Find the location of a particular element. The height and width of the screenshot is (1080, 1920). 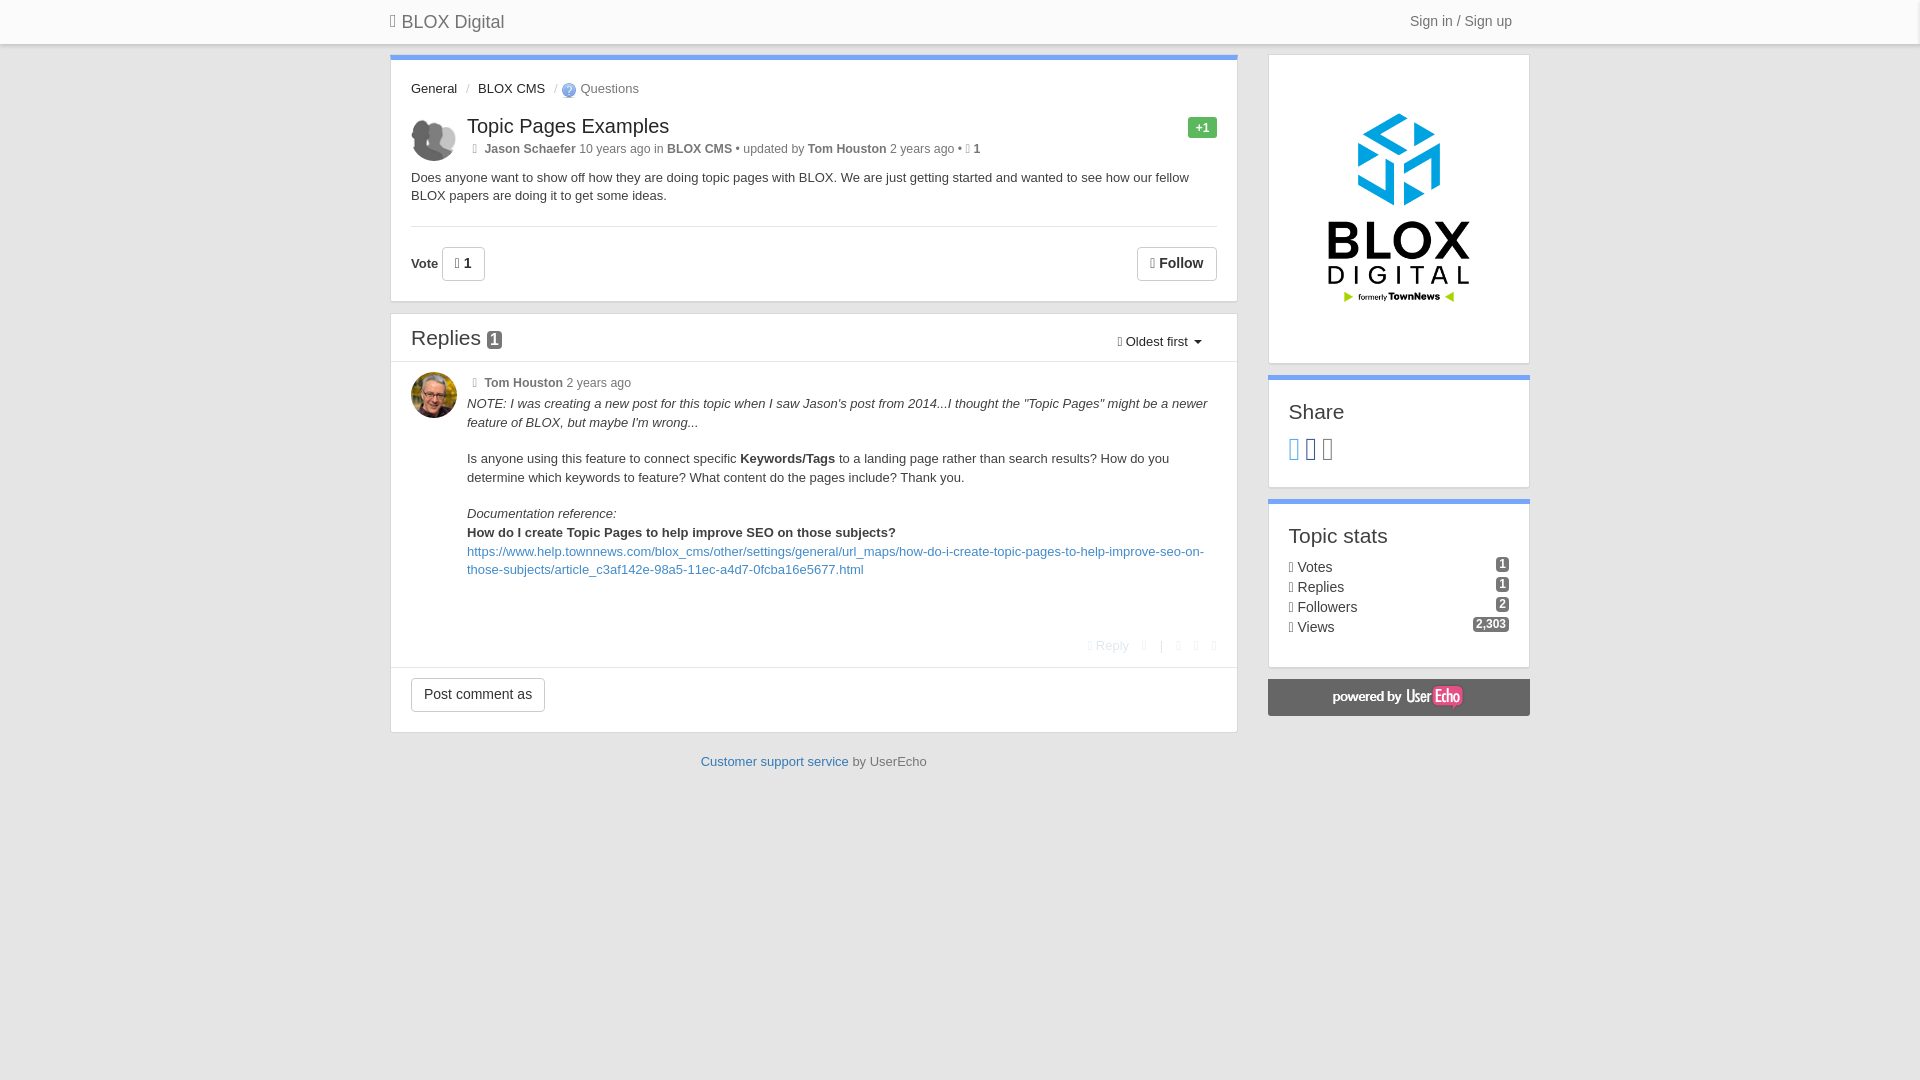

Questions is located at coordinates (598, 88).